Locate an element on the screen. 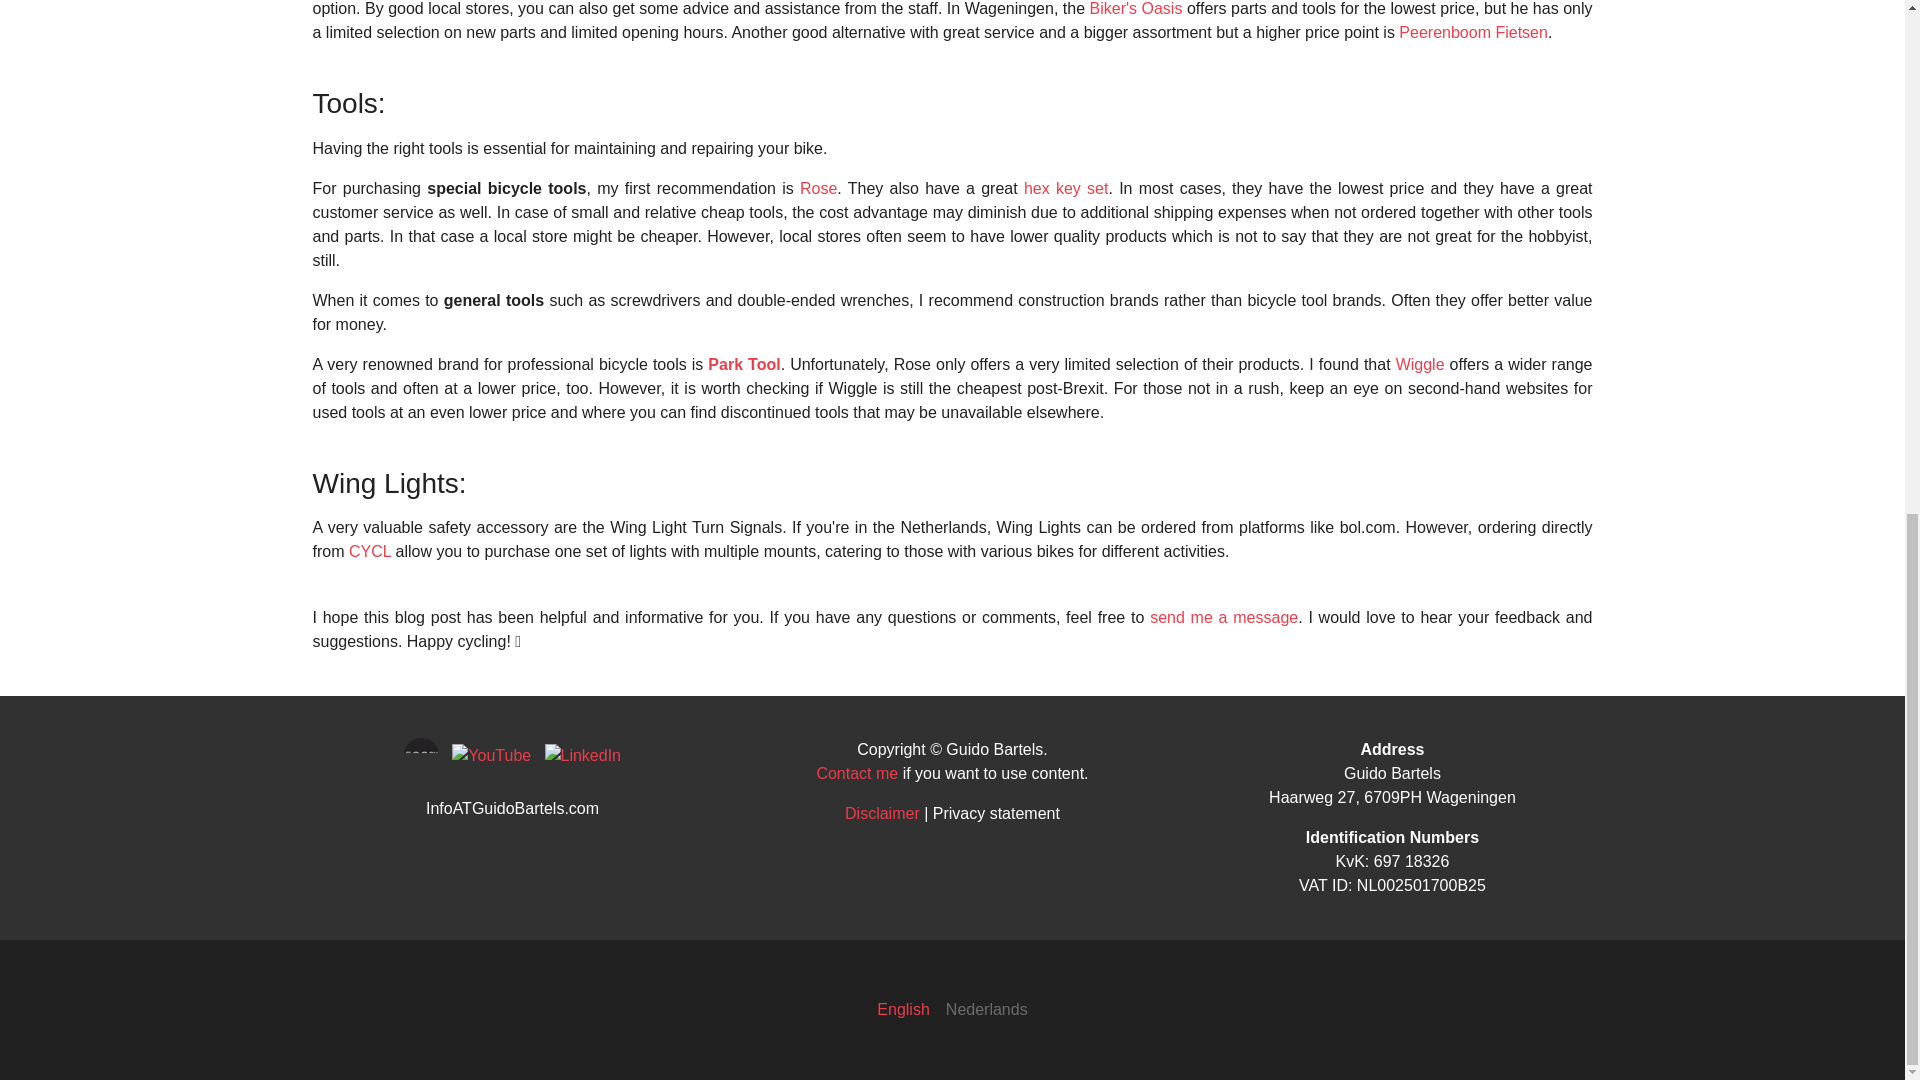 Image resolution: width=1920 pixels, height=1080 pixels. Wiggle is located at coordinates (1420, 364).